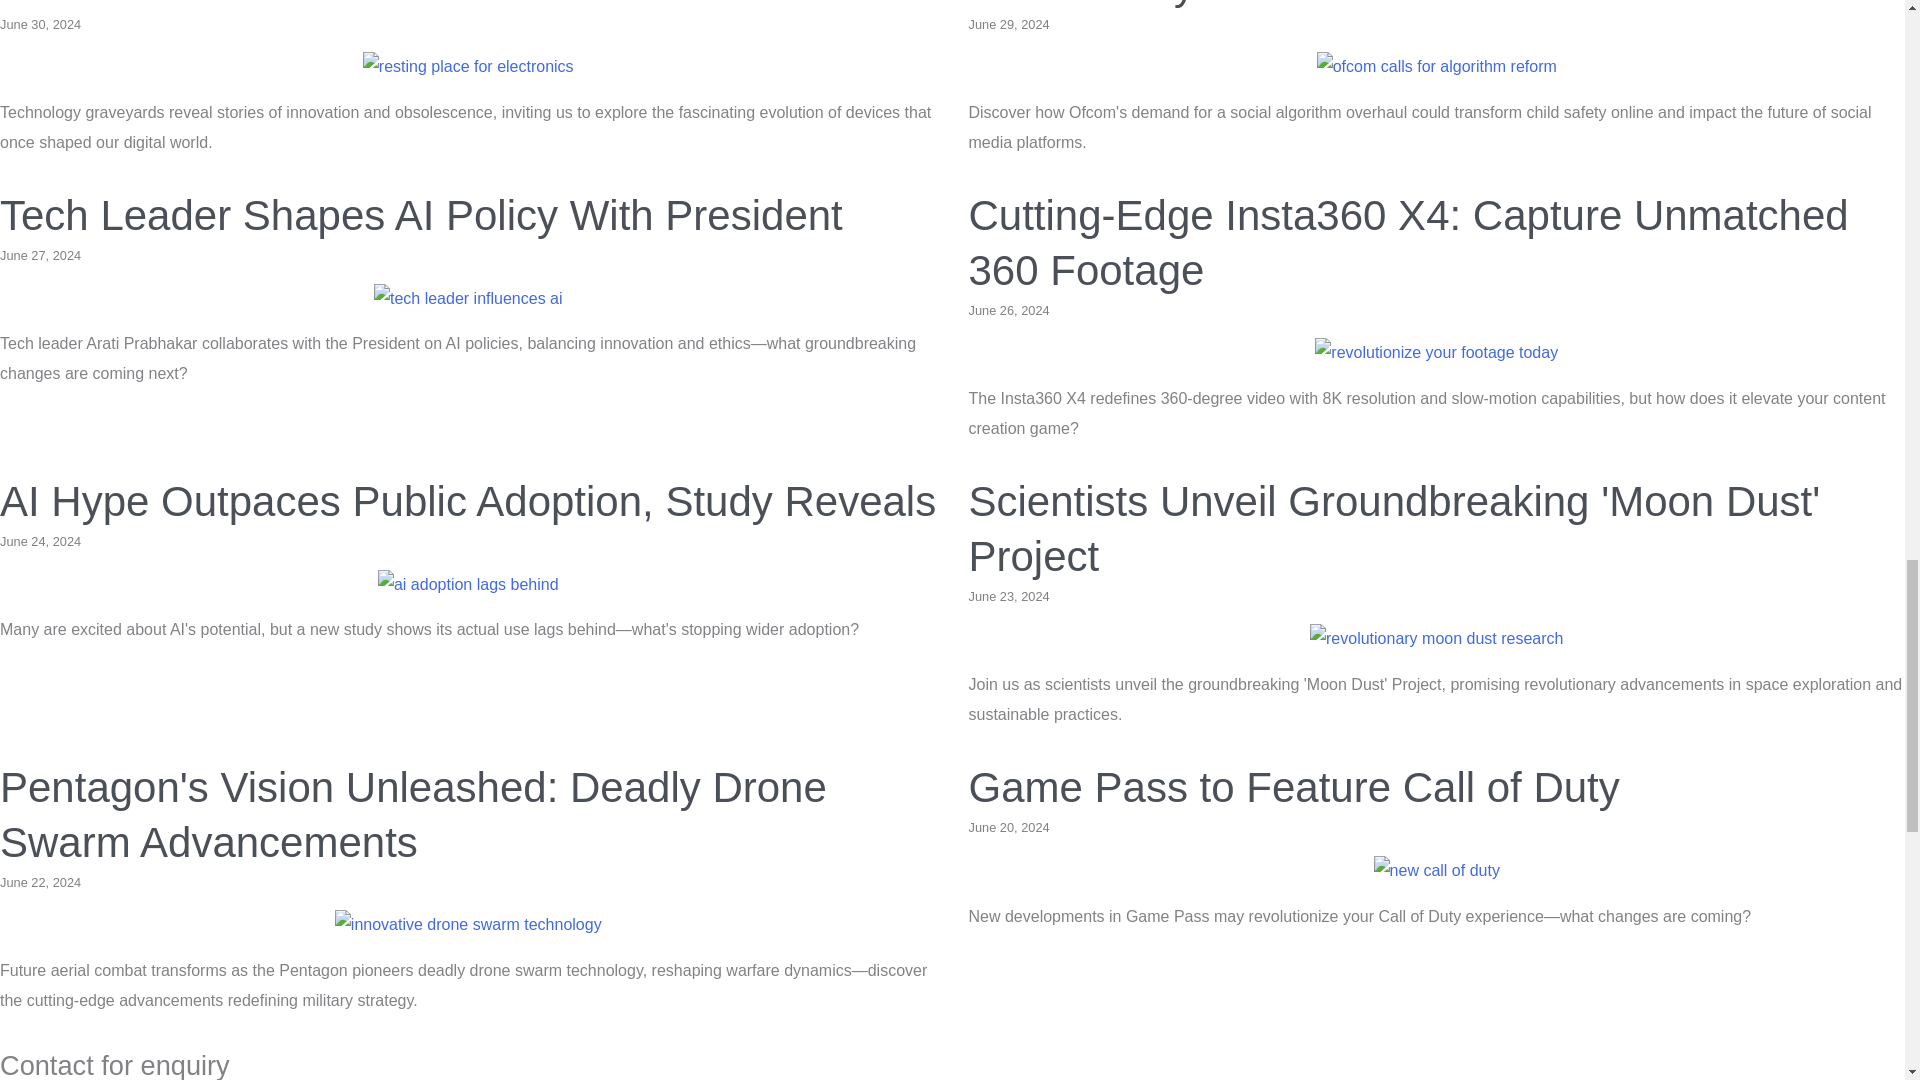  What do you see at coordinates (468, 66) in the screenshot?
I see `Technology Graveyard: Where Old Electronics Rest` at bounding box center [468, 66].